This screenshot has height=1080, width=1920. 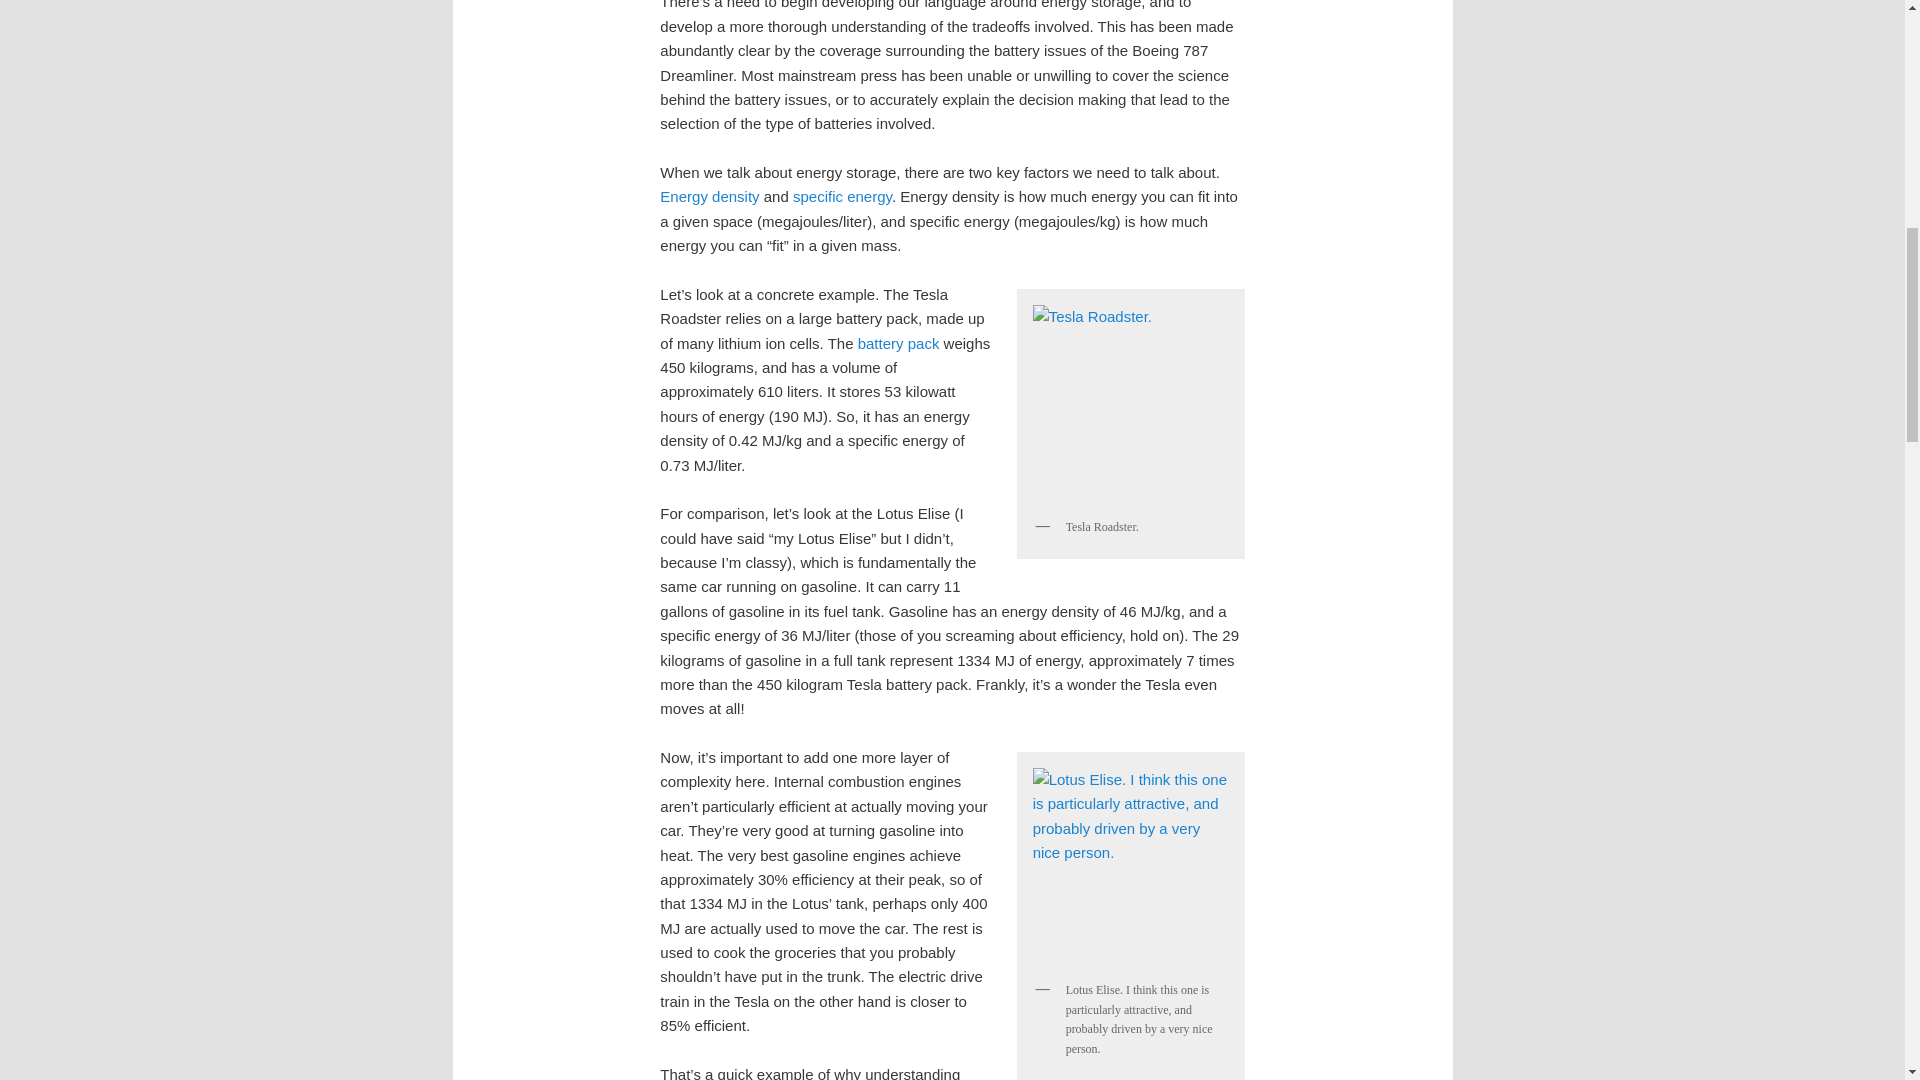 What do you see at coordinates (709, 196) in the screenshot?
I see `Energy density` at bounding box center [709, 196].